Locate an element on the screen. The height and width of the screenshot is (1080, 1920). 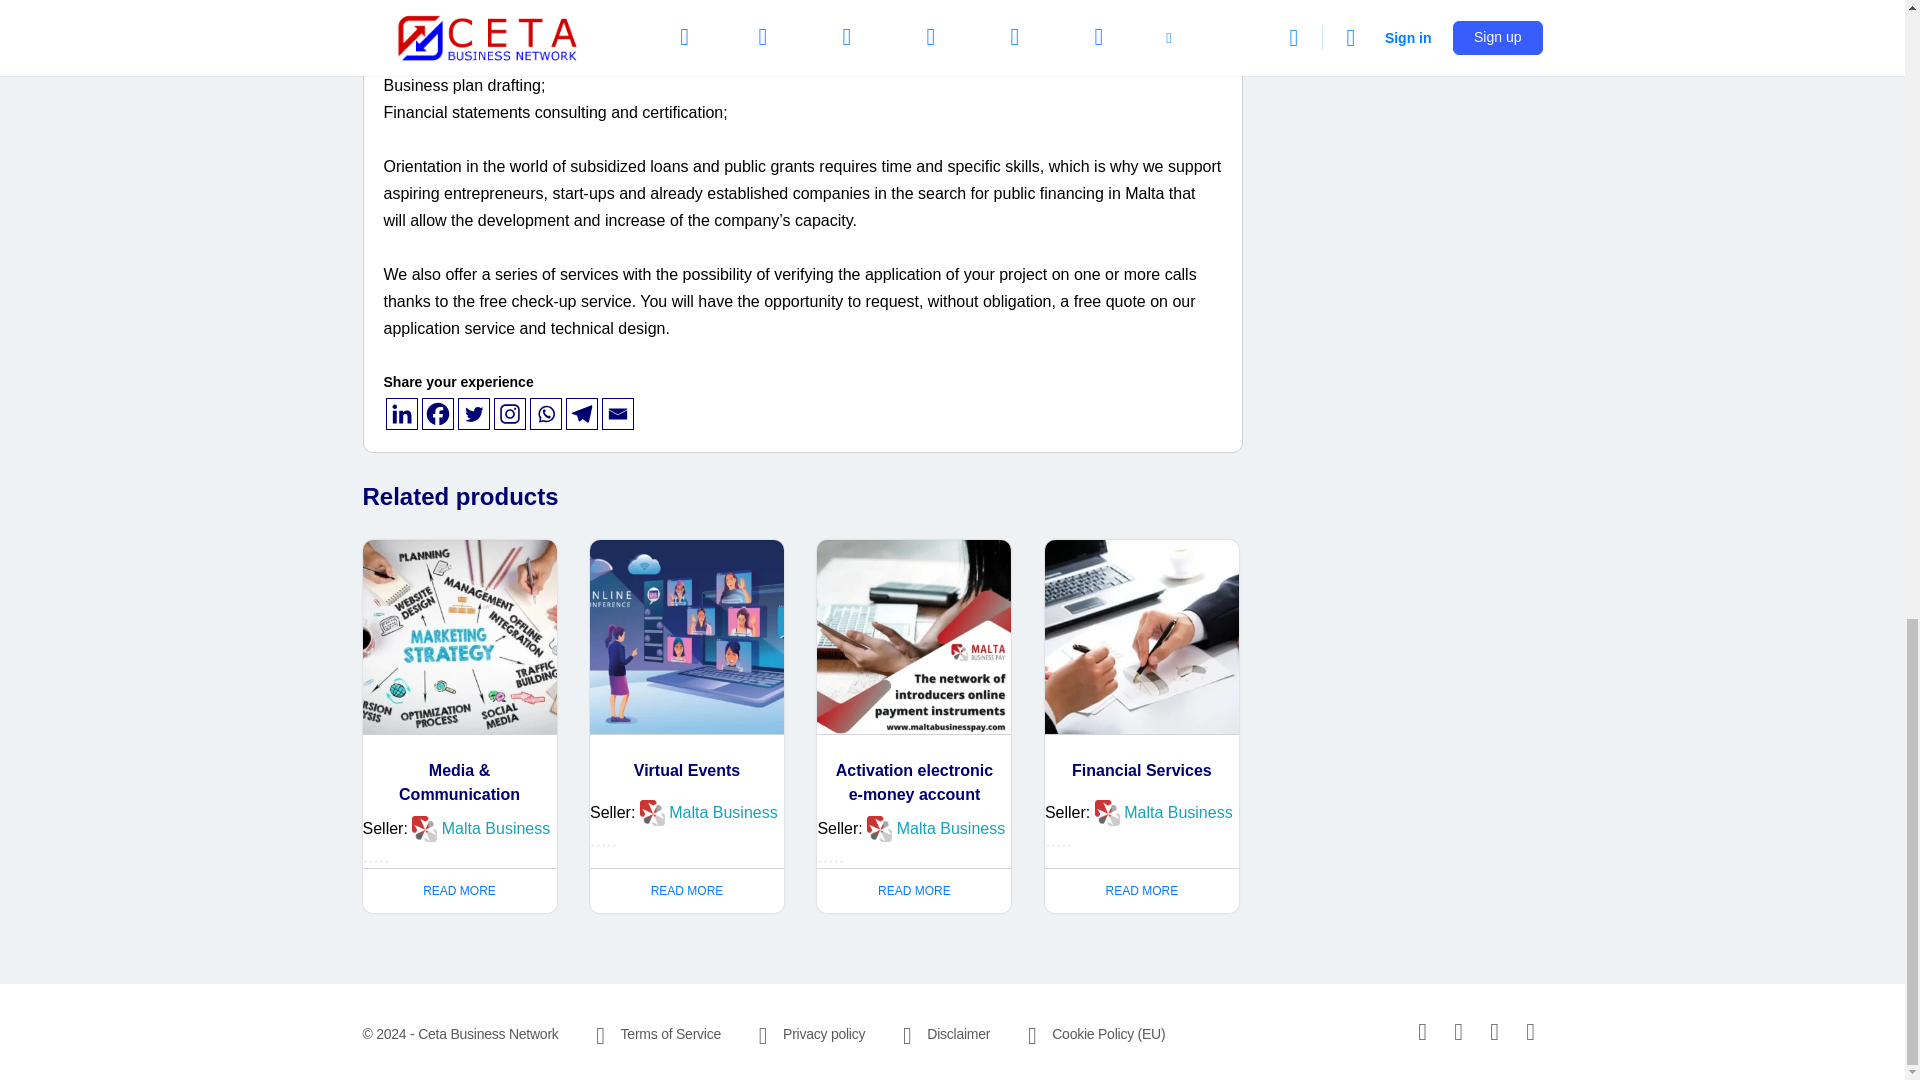
Whatsapp is located at coordinates (546, 414).